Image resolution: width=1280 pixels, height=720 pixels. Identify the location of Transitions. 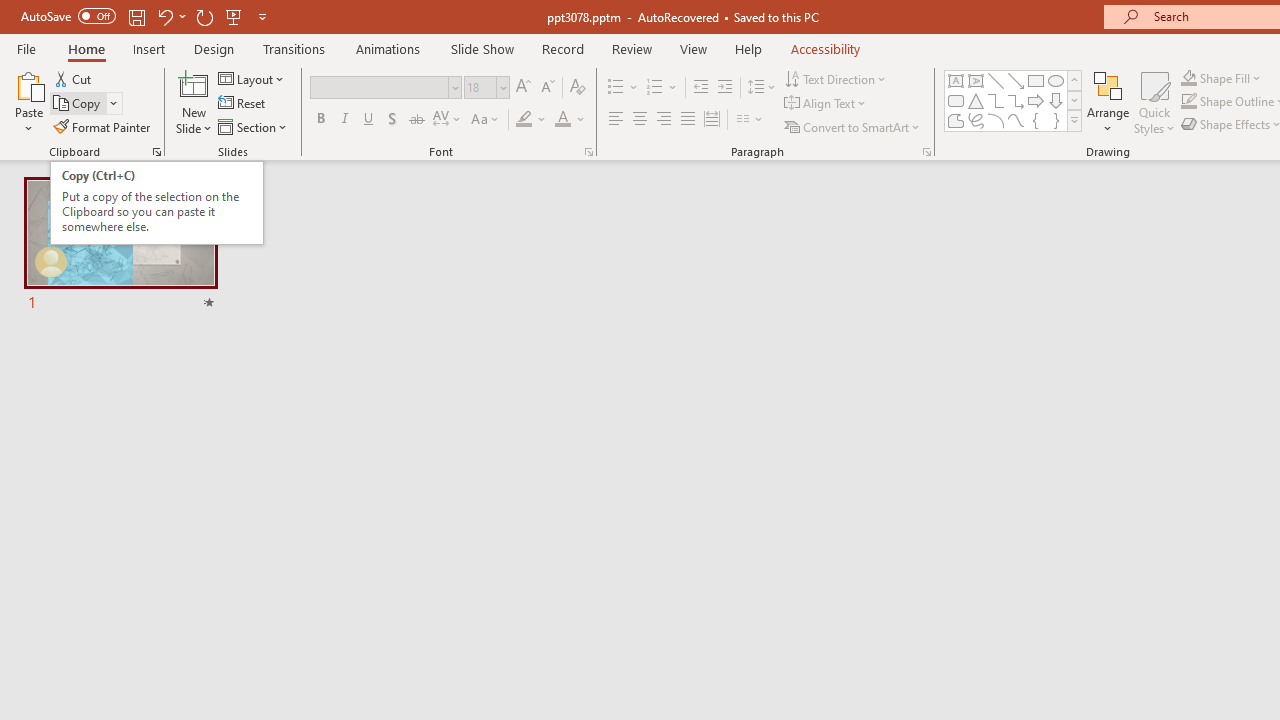
(294, 48).